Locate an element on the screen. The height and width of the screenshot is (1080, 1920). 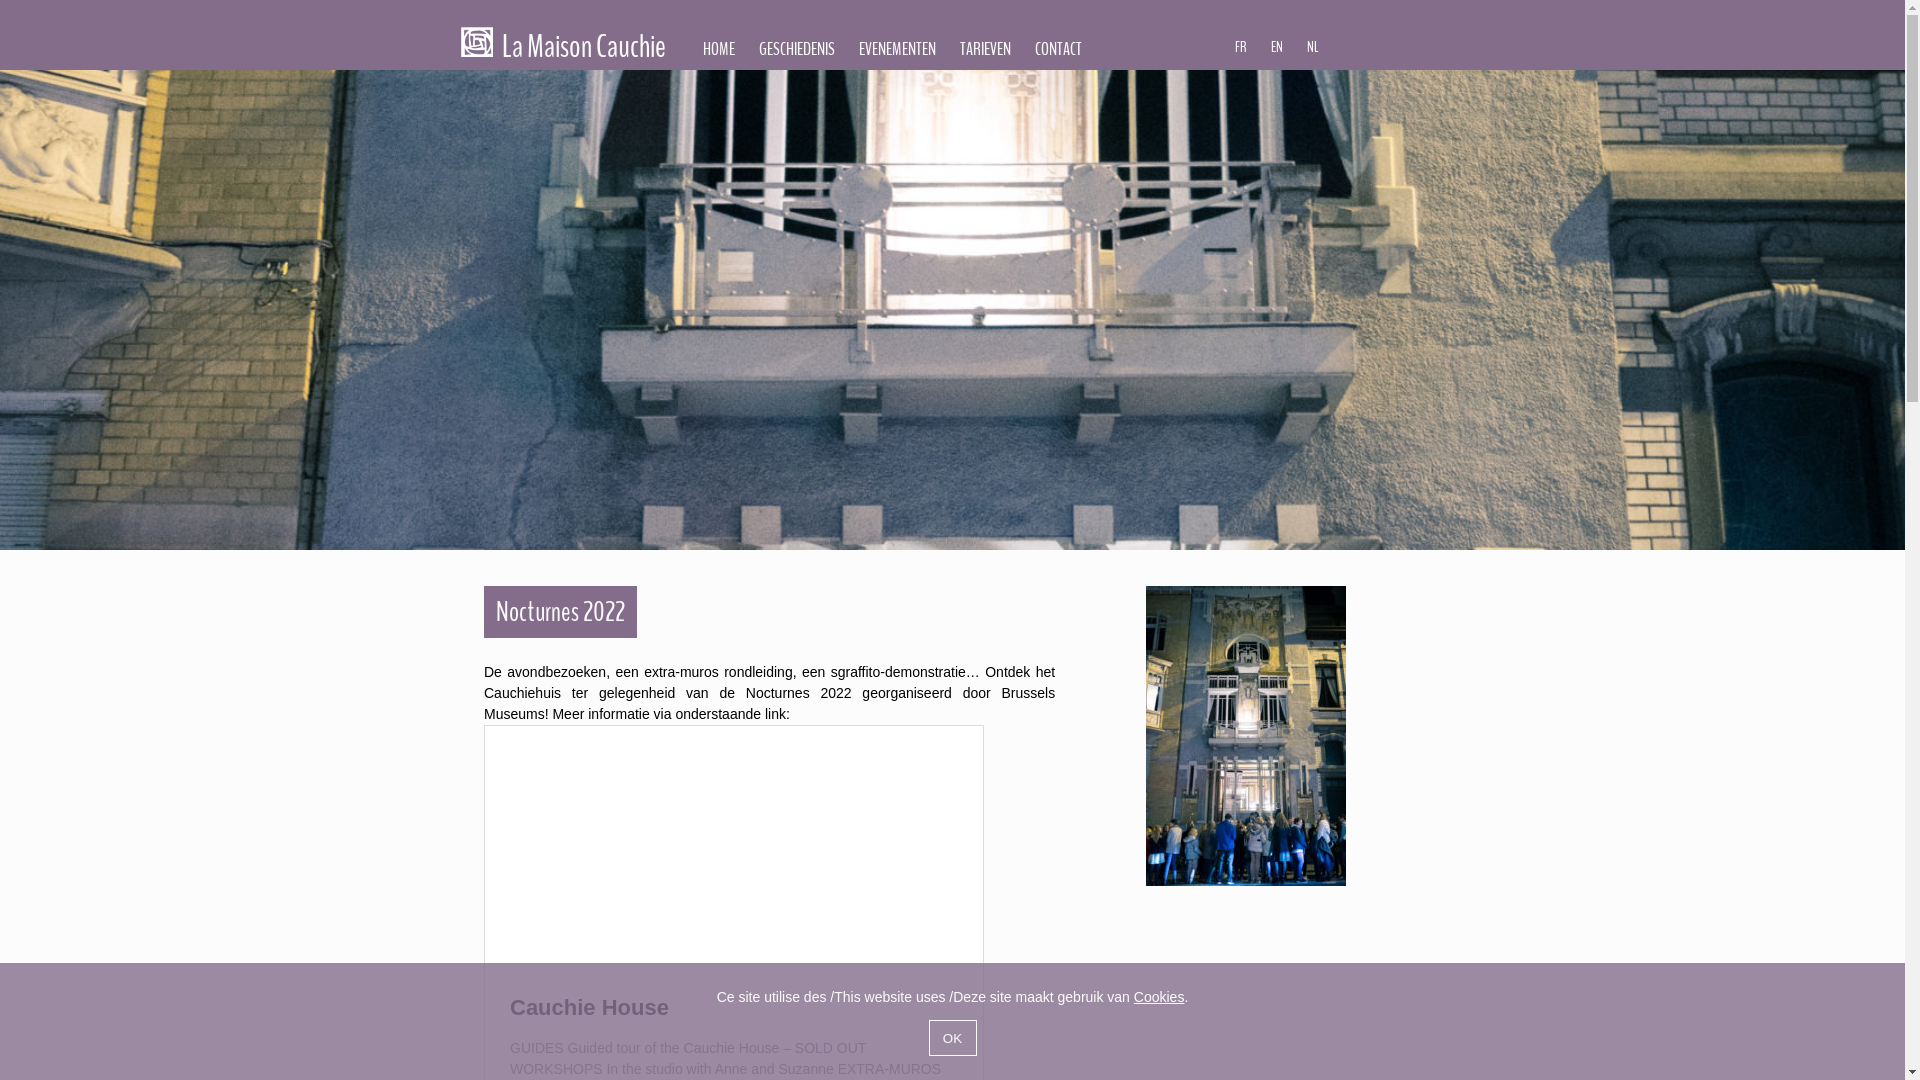
EVENEMENTEN is located at coordinates (898, 49).